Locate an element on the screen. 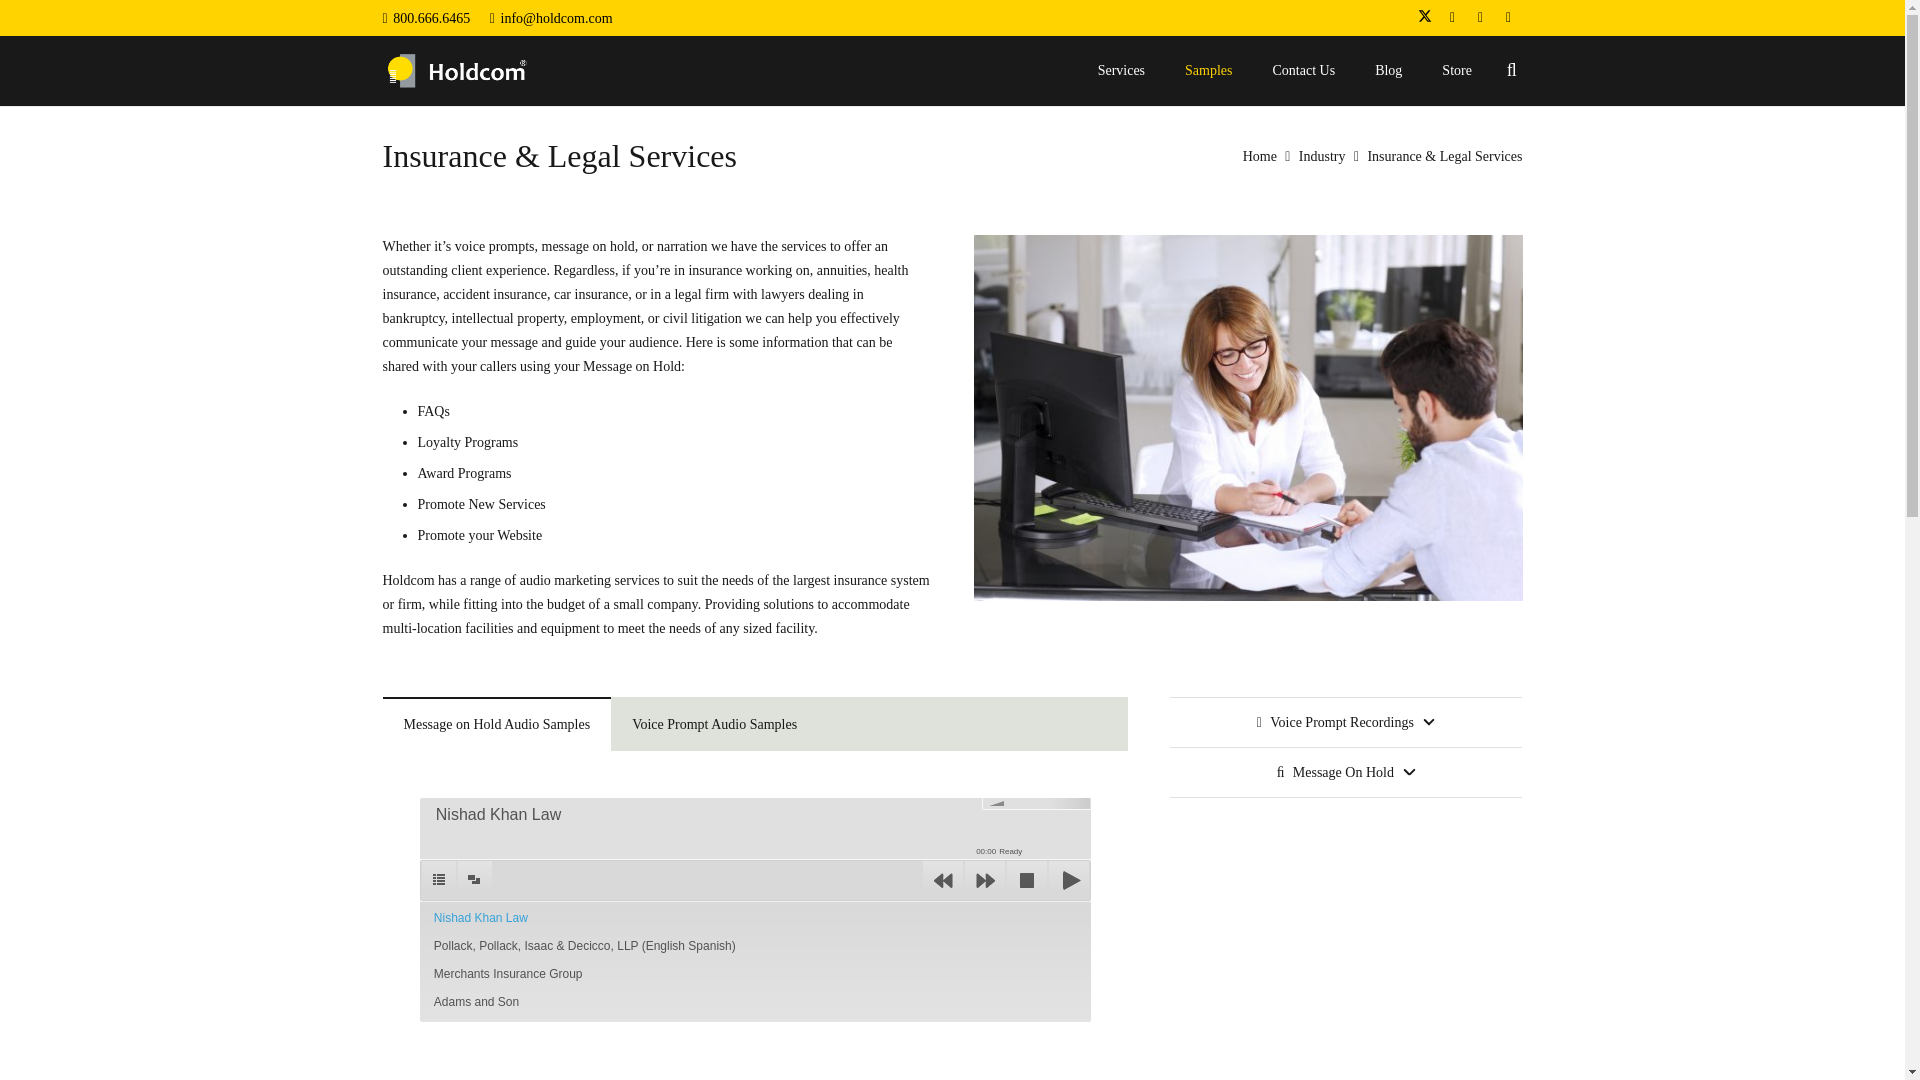 This screenshot has width=1920, height=1080. Merchants Insurance Group is located at coordinates (755, 974).